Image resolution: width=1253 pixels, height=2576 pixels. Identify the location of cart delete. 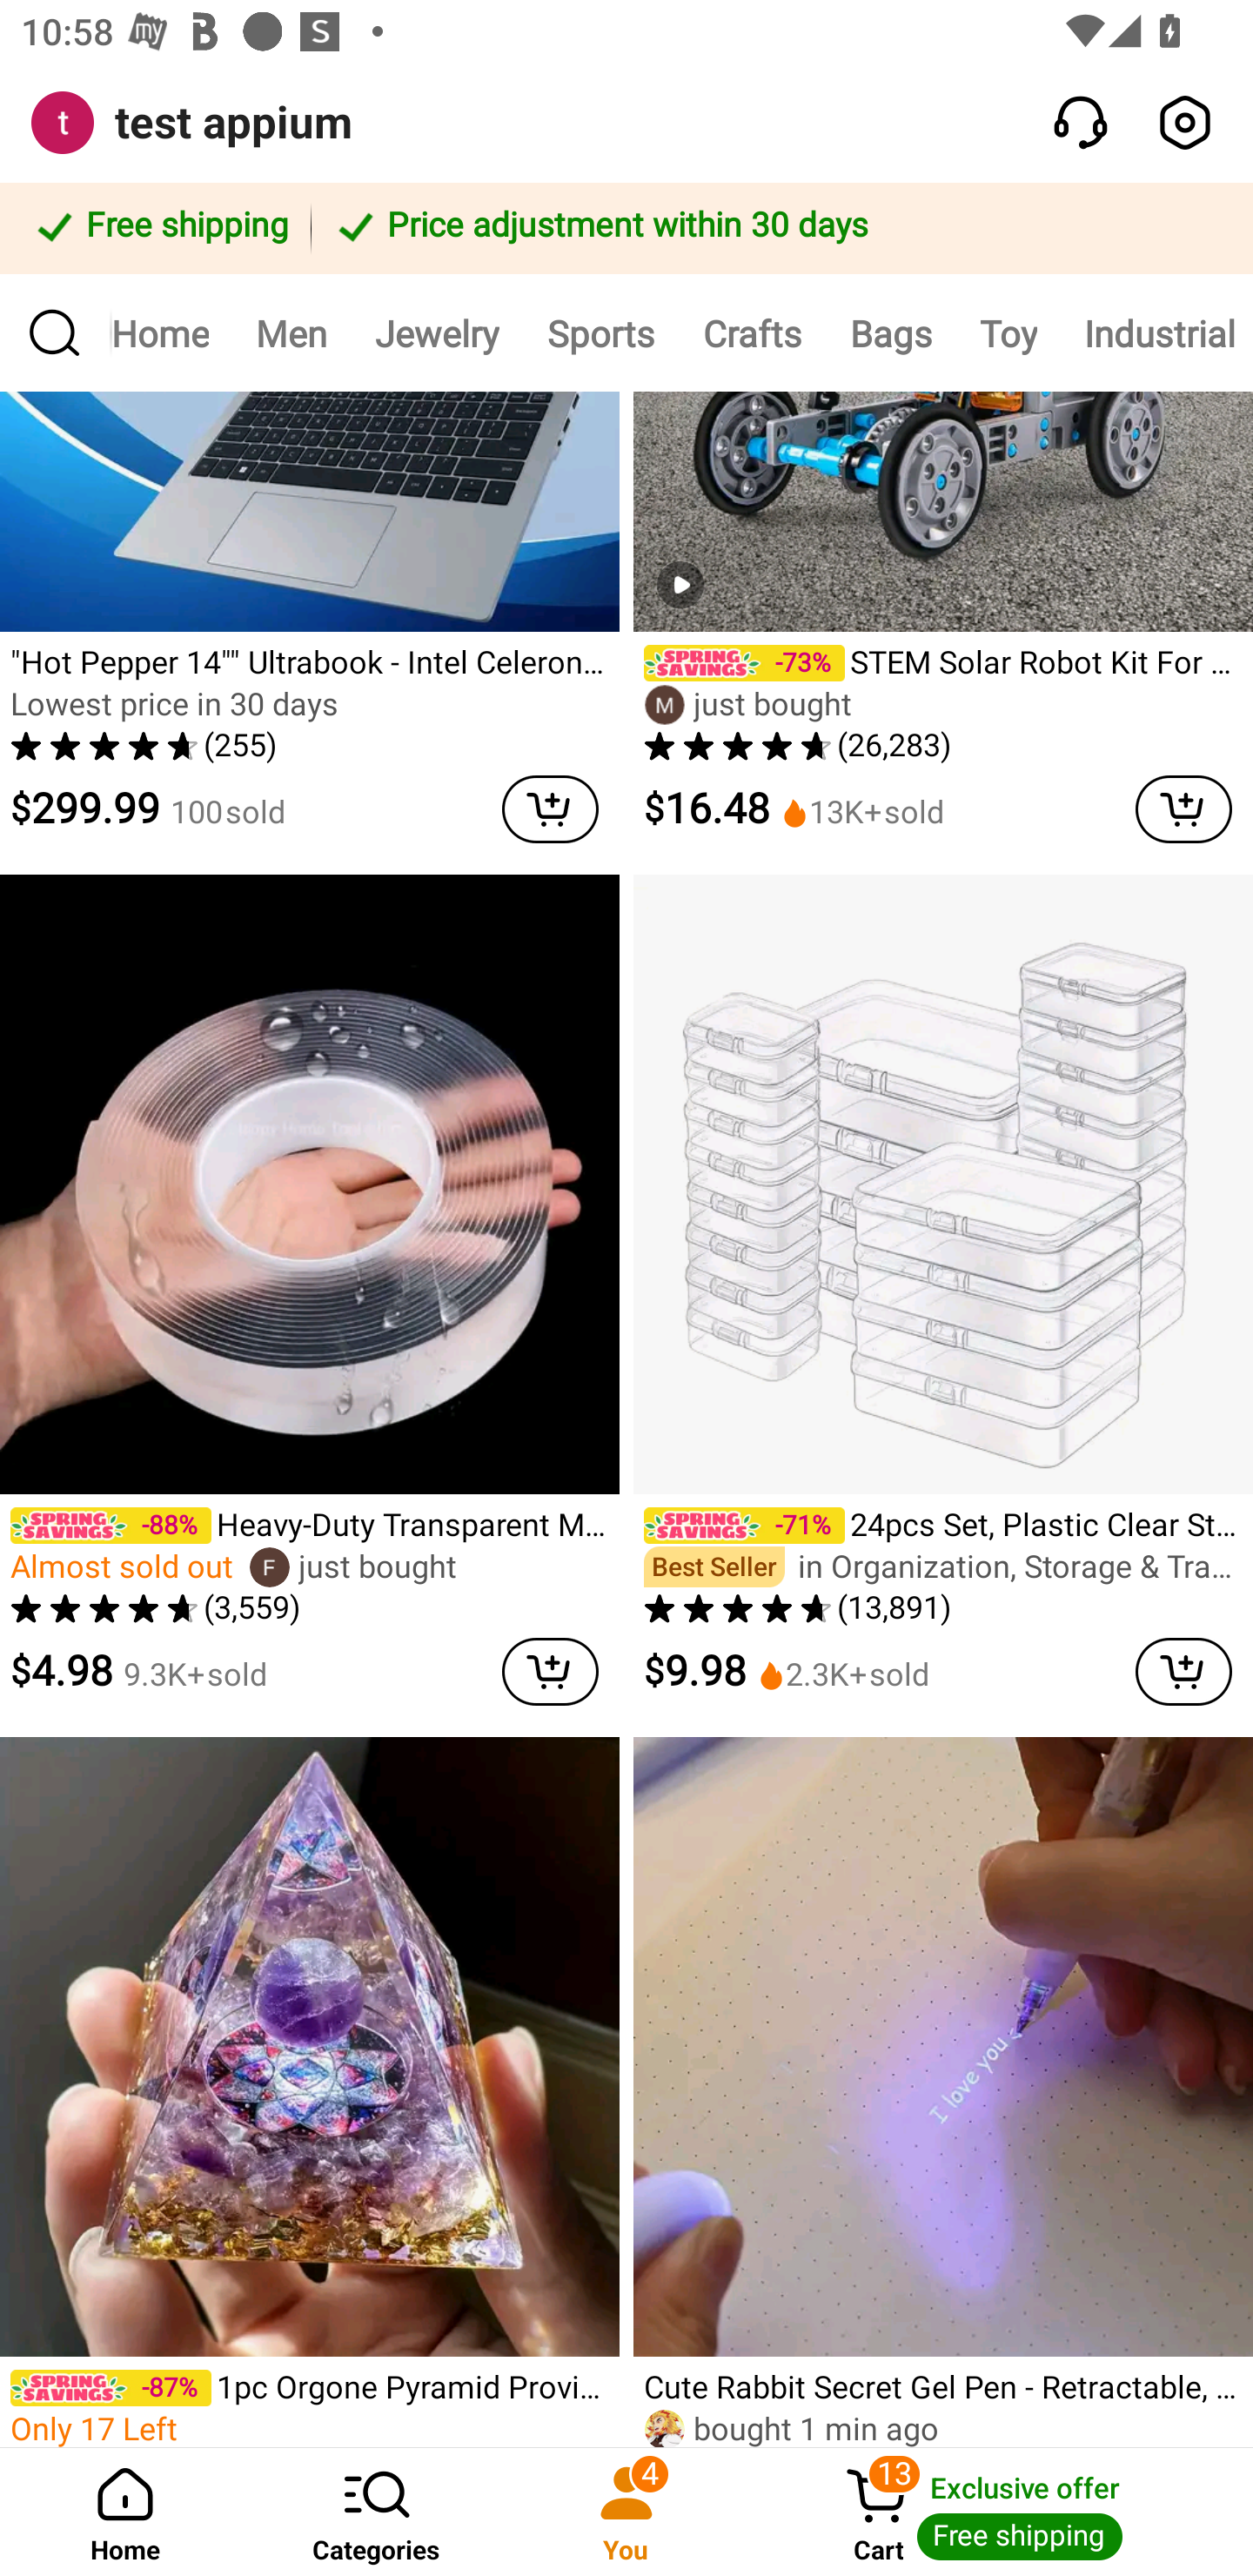
(550, 808).